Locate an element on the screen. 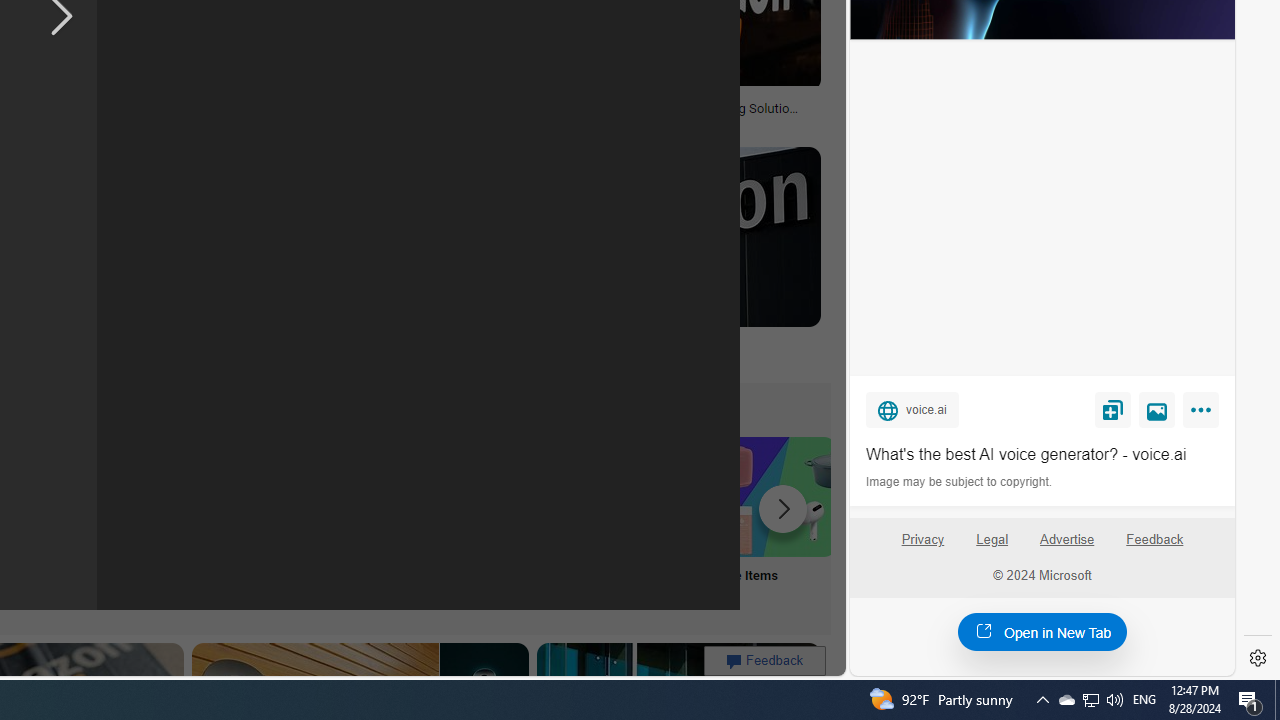  Sale Items is located at coordinates (775, 522).